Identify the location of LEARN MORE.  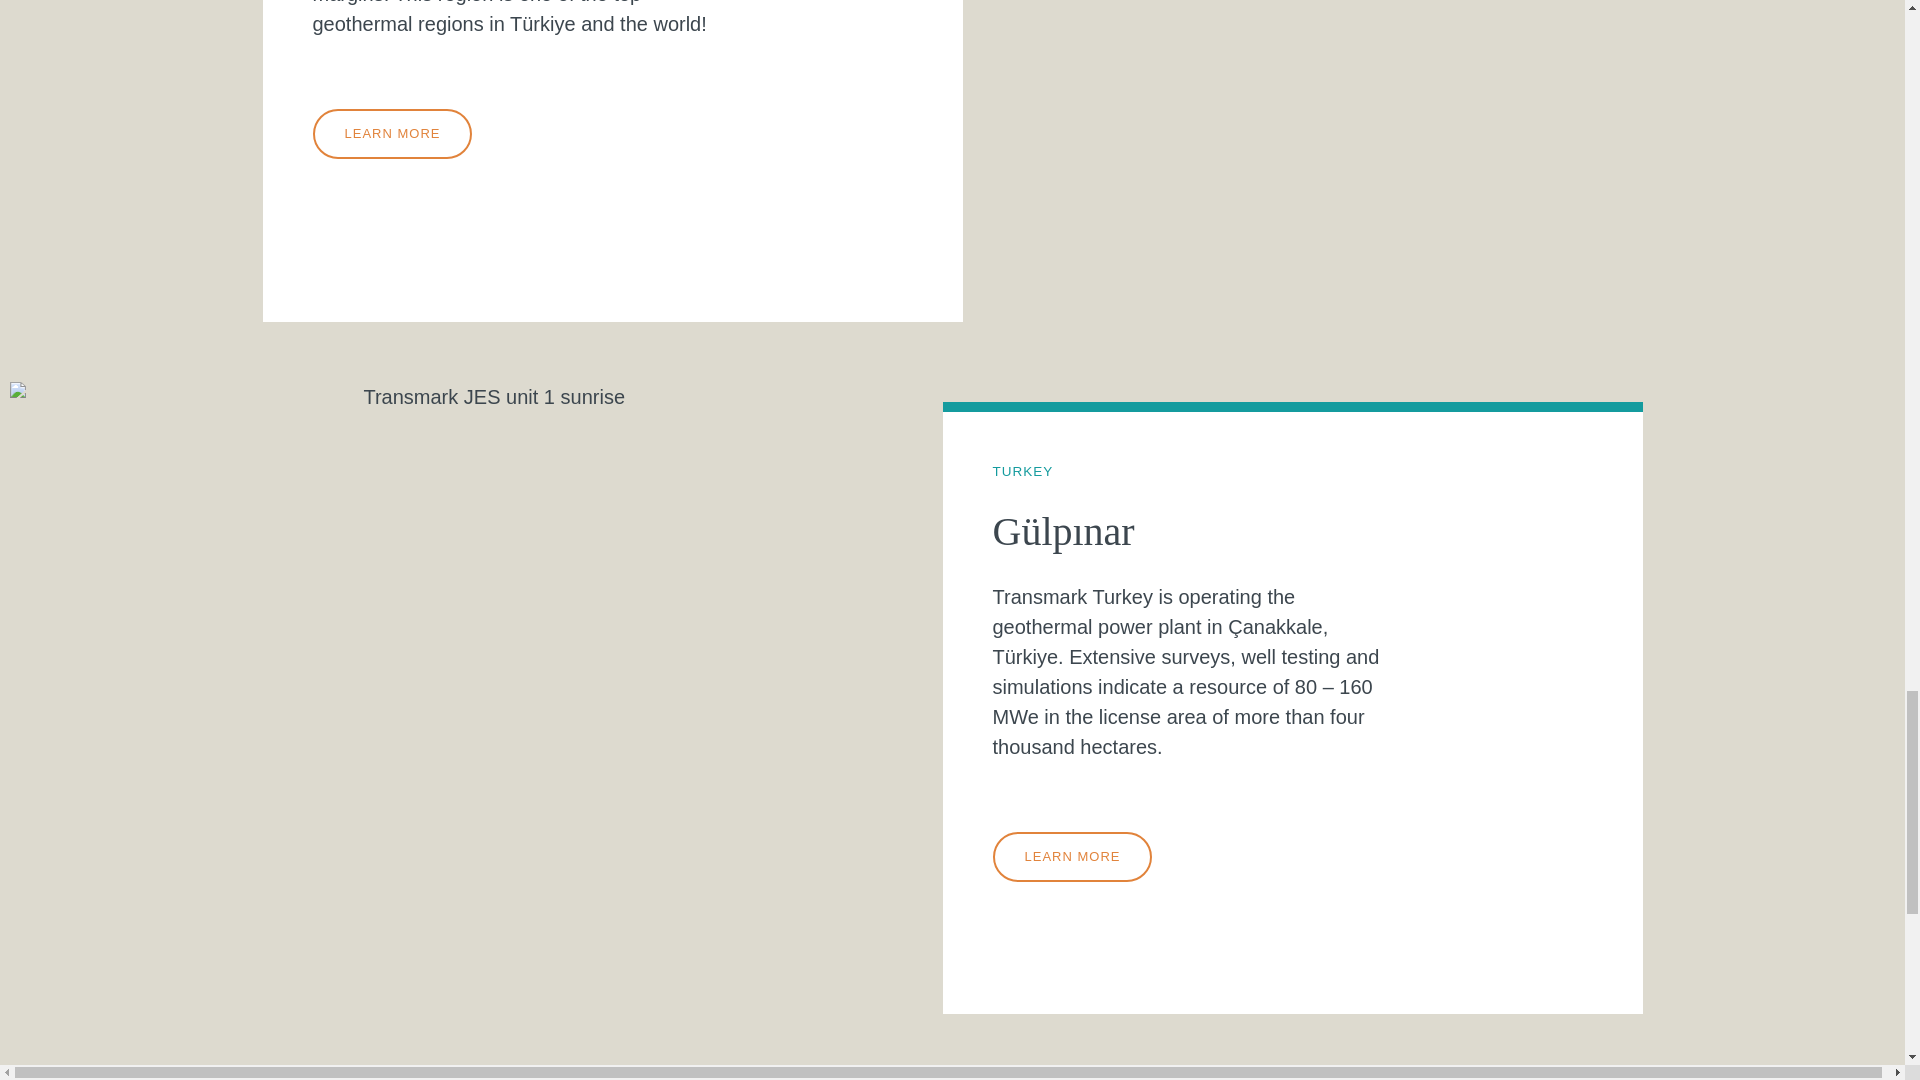
(392, 134).